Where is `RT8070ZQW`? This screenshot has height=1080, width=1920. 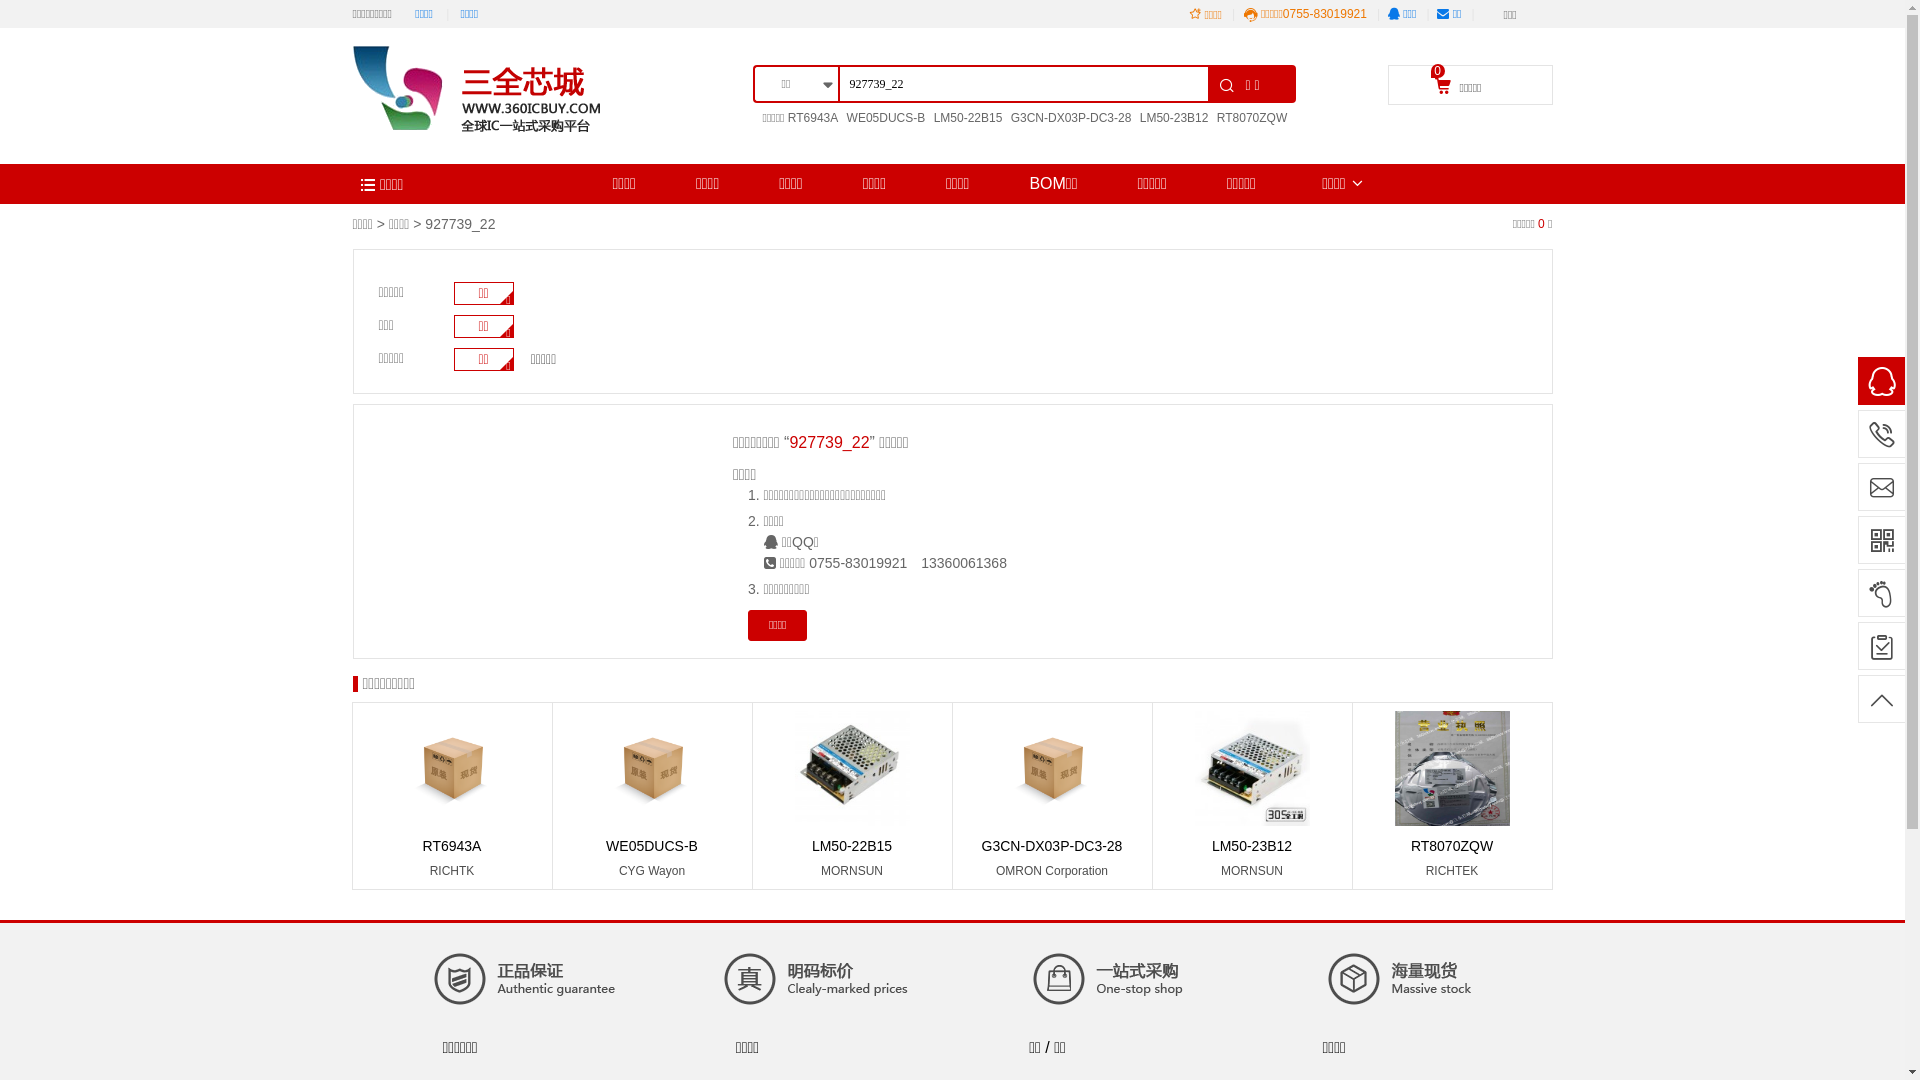 RT8070ZQW is located at coordinates (1252, 118).